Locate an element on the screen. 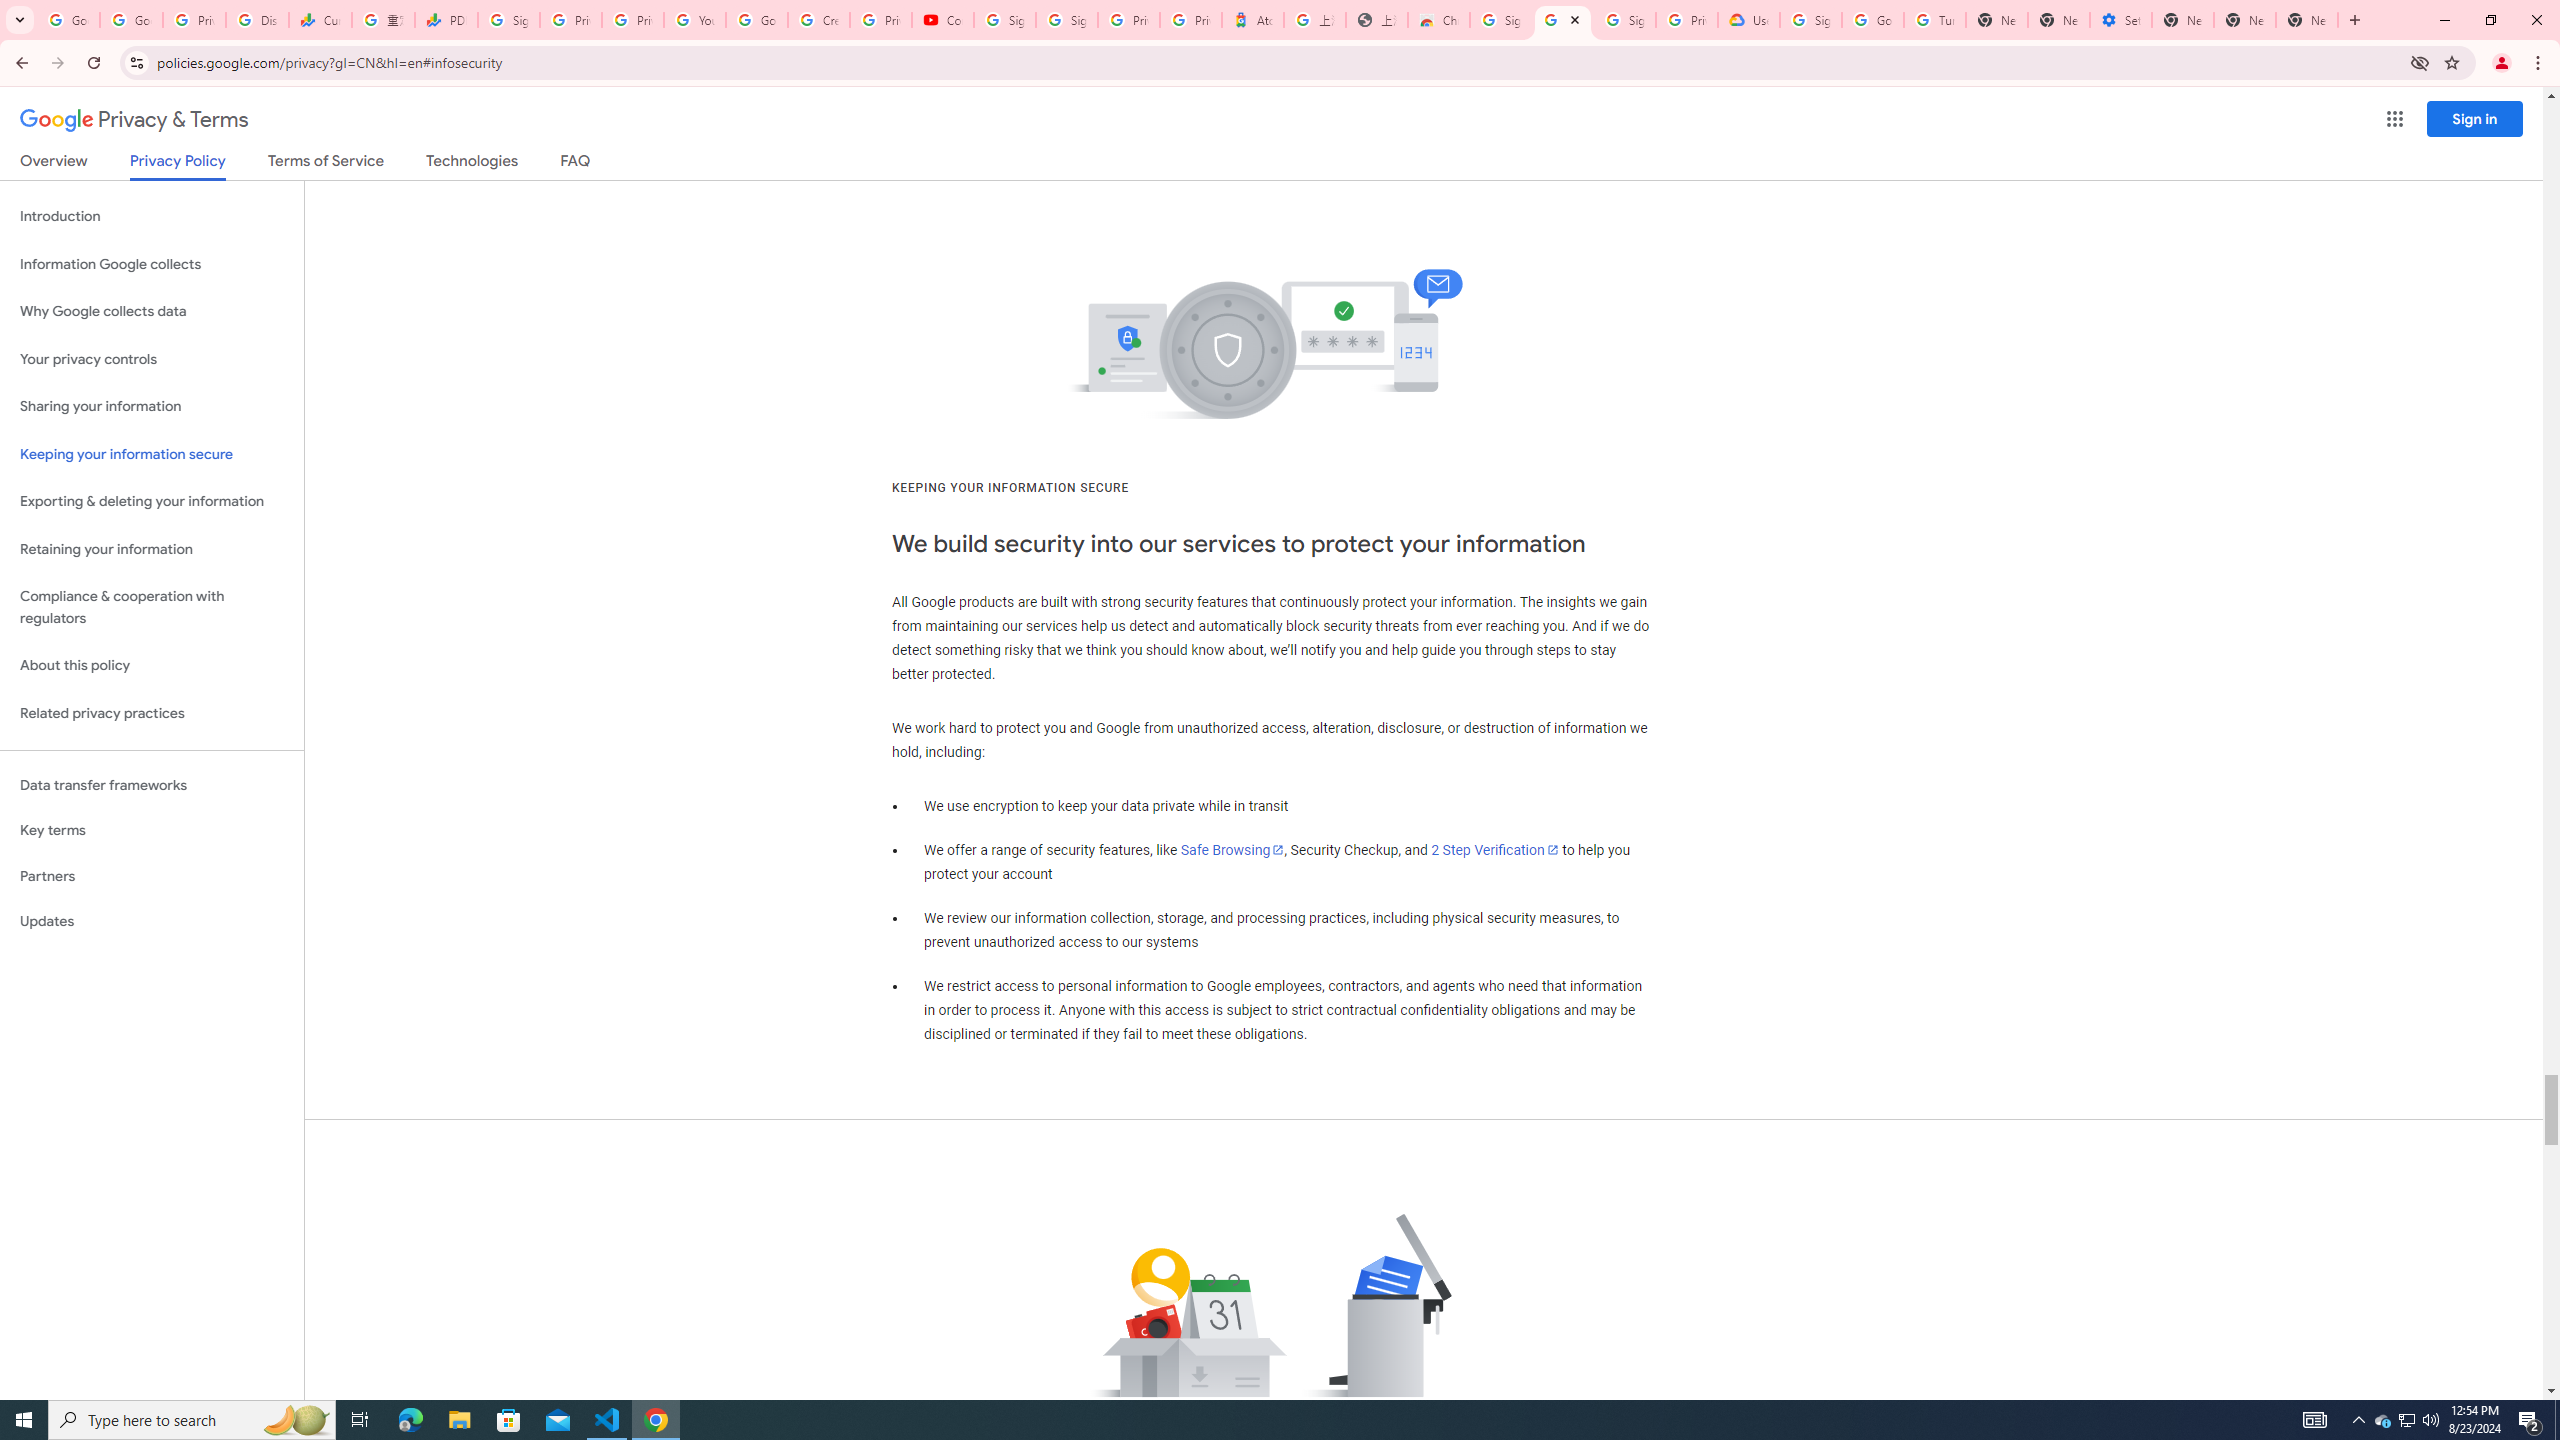  Google Account Help is located at coordinates (756, 20).